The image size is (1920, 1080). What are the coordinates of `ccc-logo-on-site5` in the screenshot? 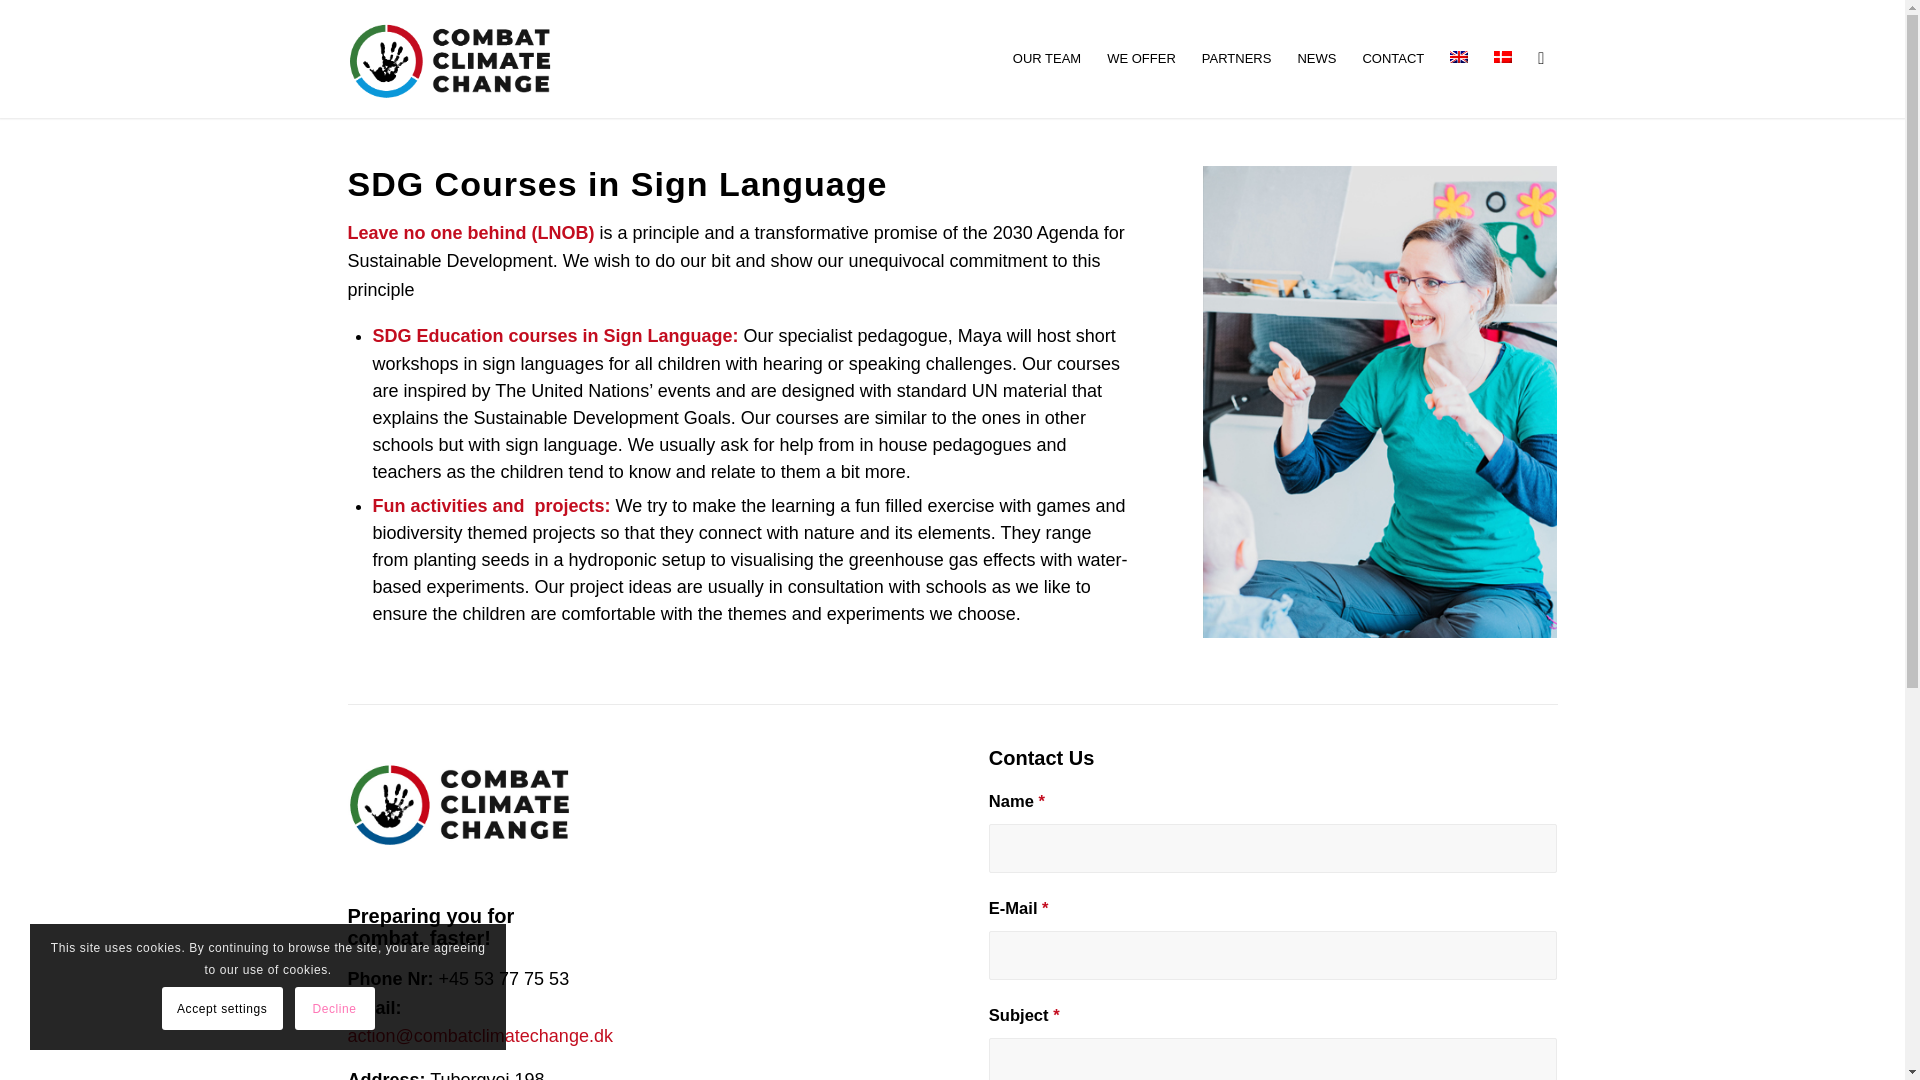 It's located at (462, 58).